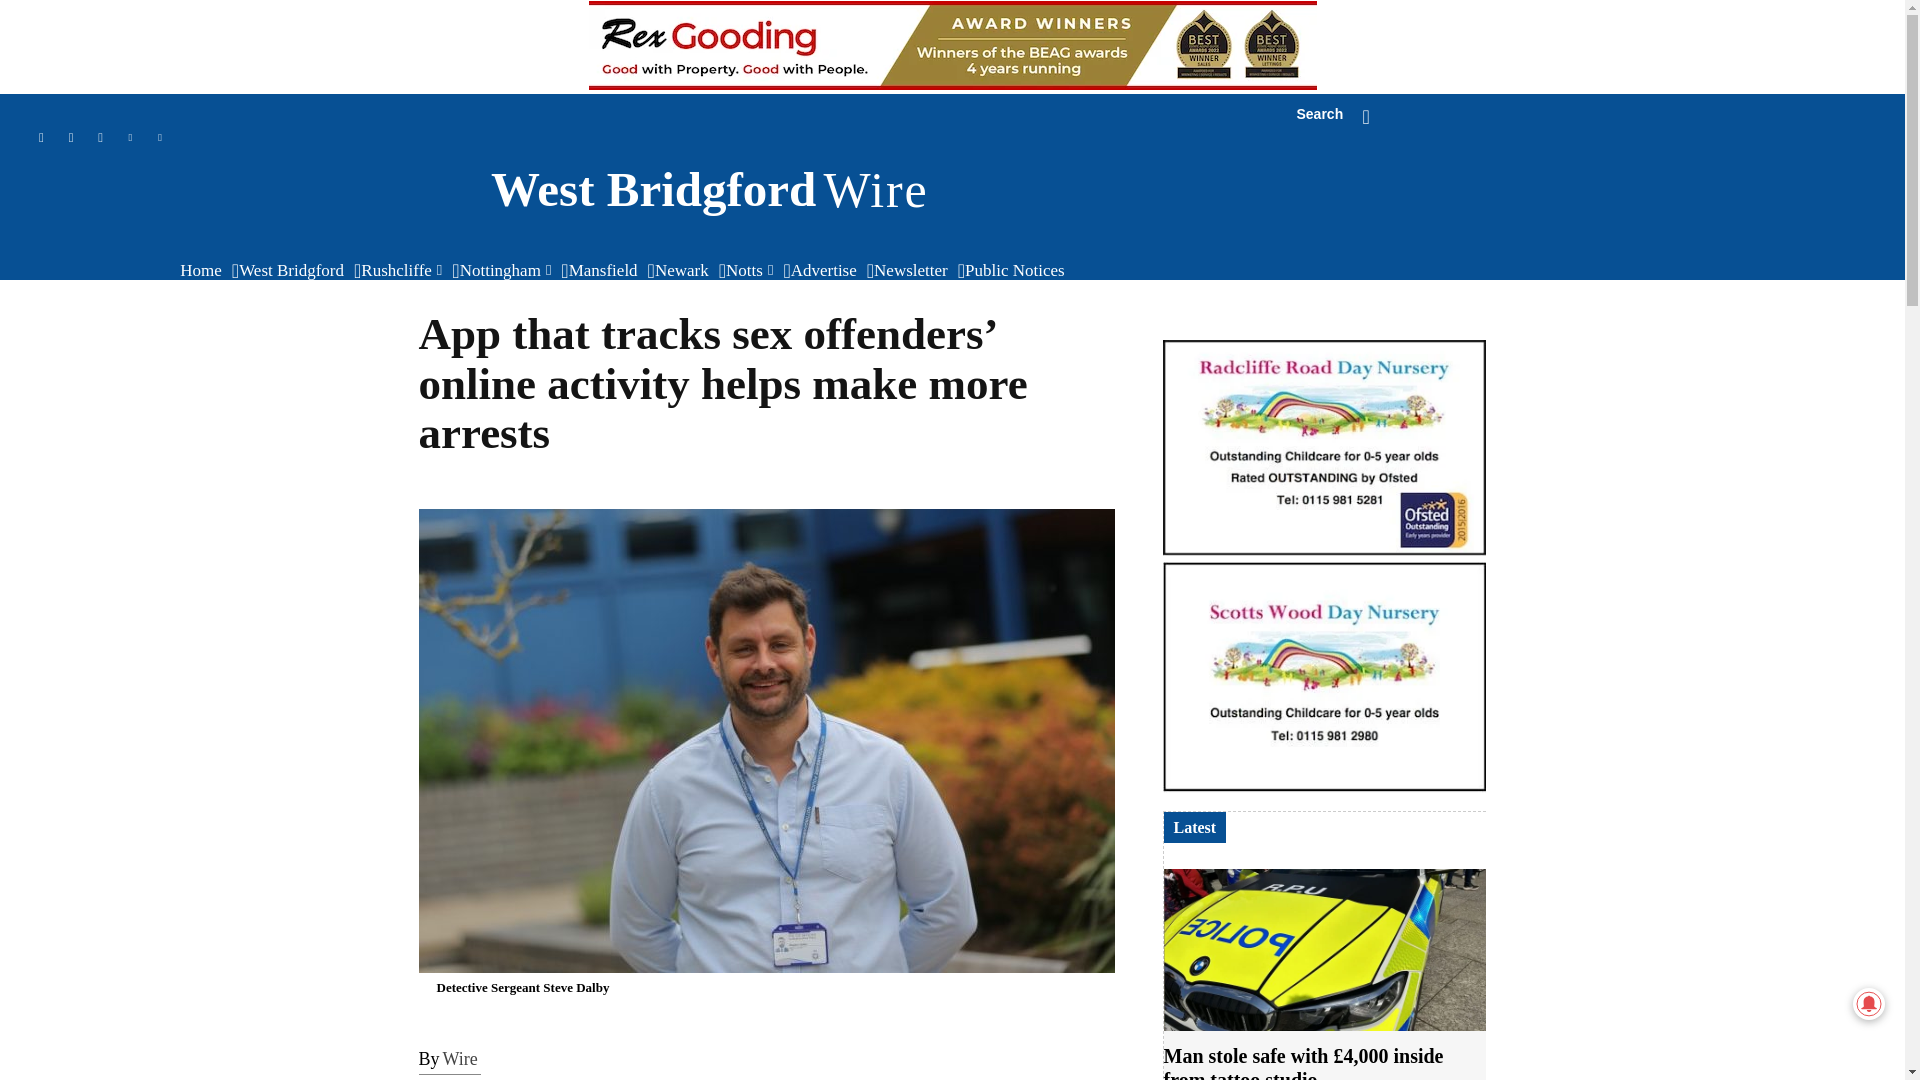 Image resolution: width=1920 pixels, height=1080 pixels. What do you see at coordinates (1324, 676) in the screenshot?
I see `Screen-Shot-2016-06-02-at-10.03.14` at bounding box center [1324, 676].